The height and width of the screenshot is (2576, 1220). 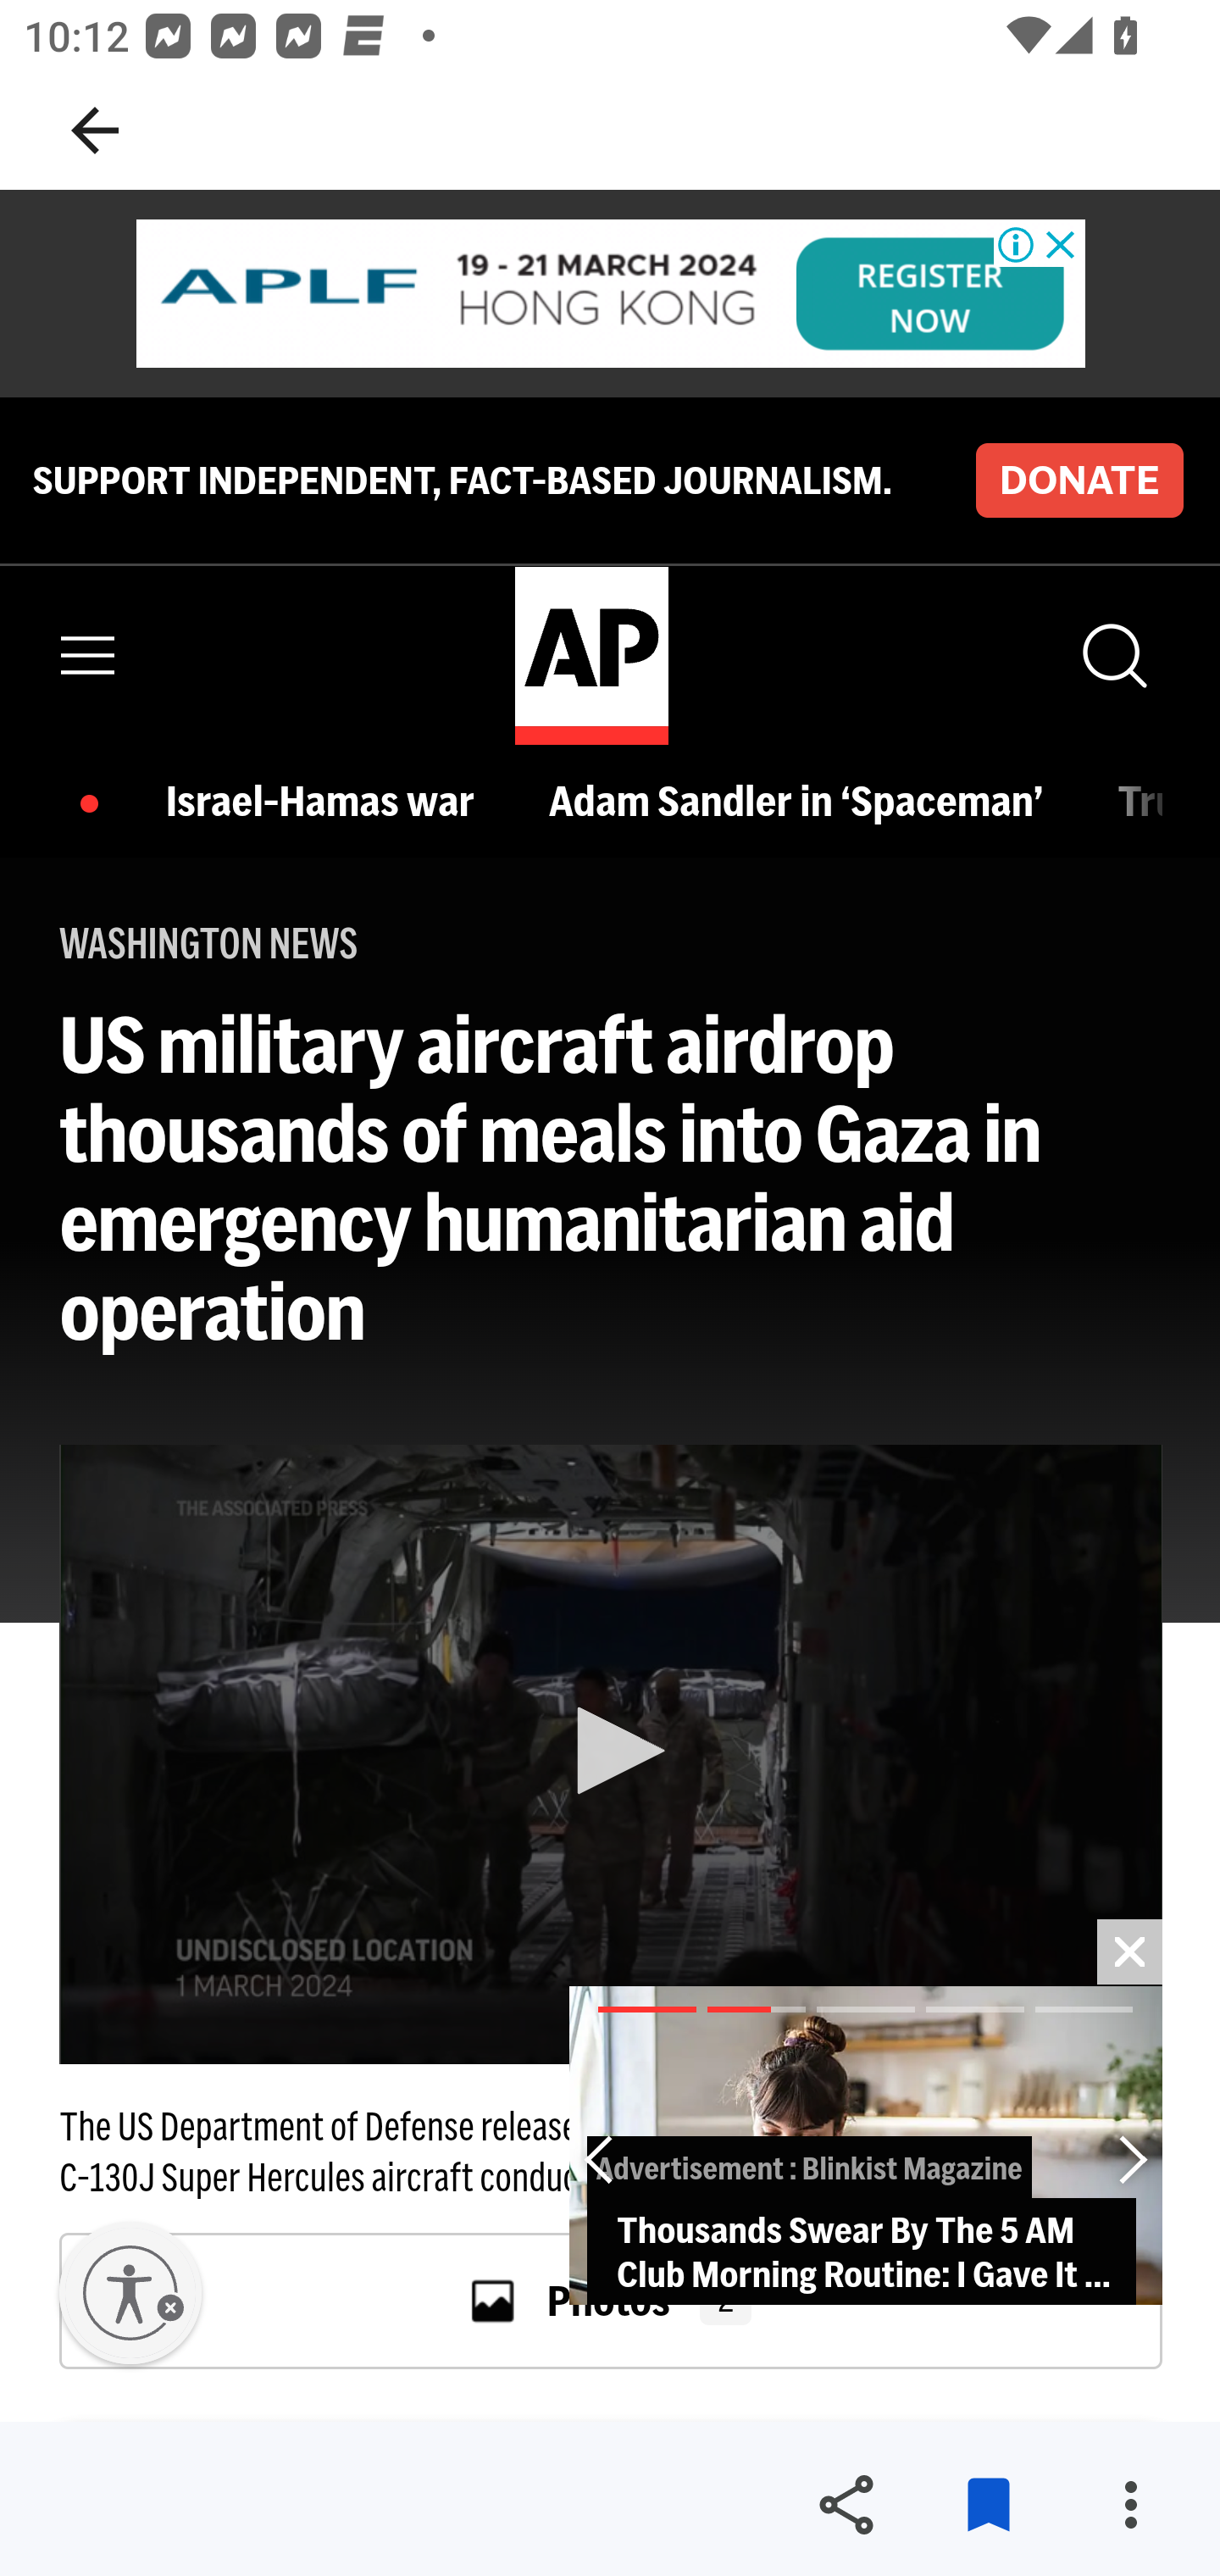 What do you see at coordinates (846, 2505) in the screenshot?
I see `Share` at bounding box center [846, 2505].